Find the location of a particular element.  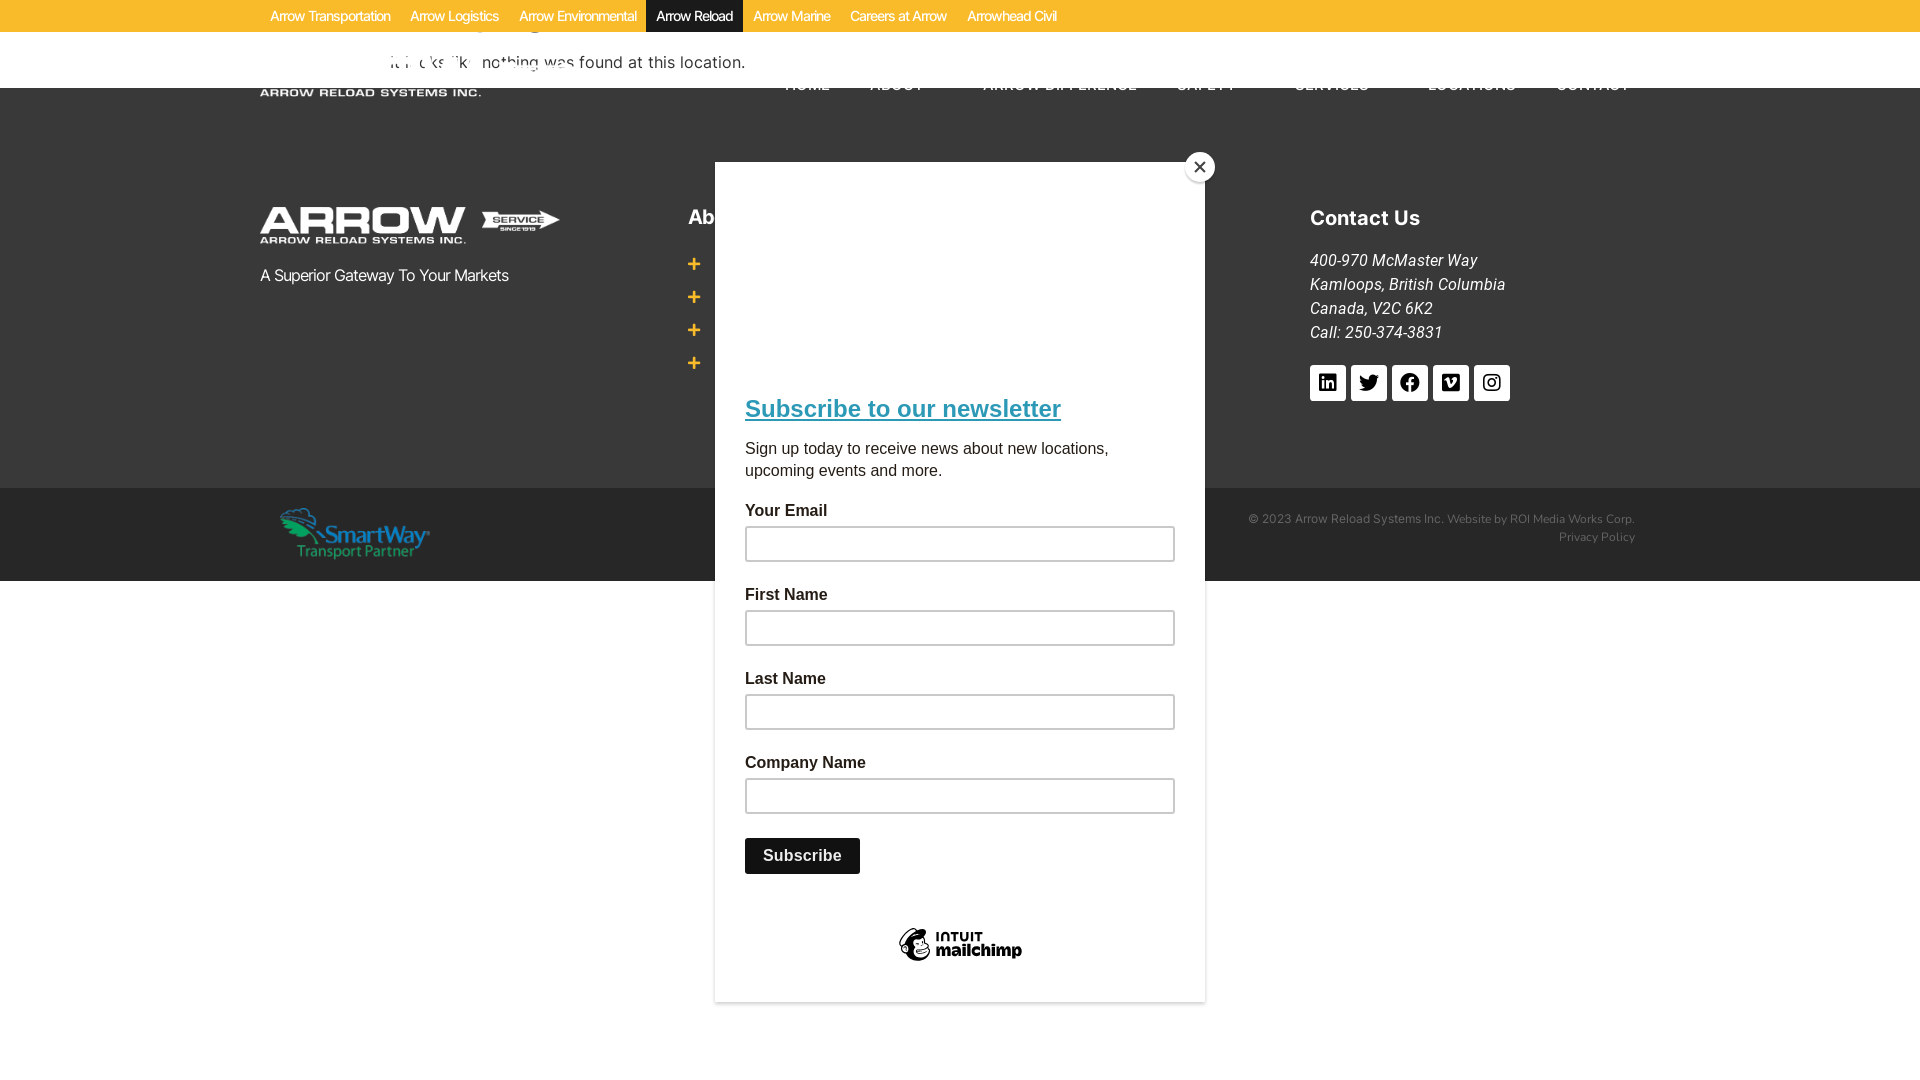

Arrow Reload is located at coordinates (694, 16).